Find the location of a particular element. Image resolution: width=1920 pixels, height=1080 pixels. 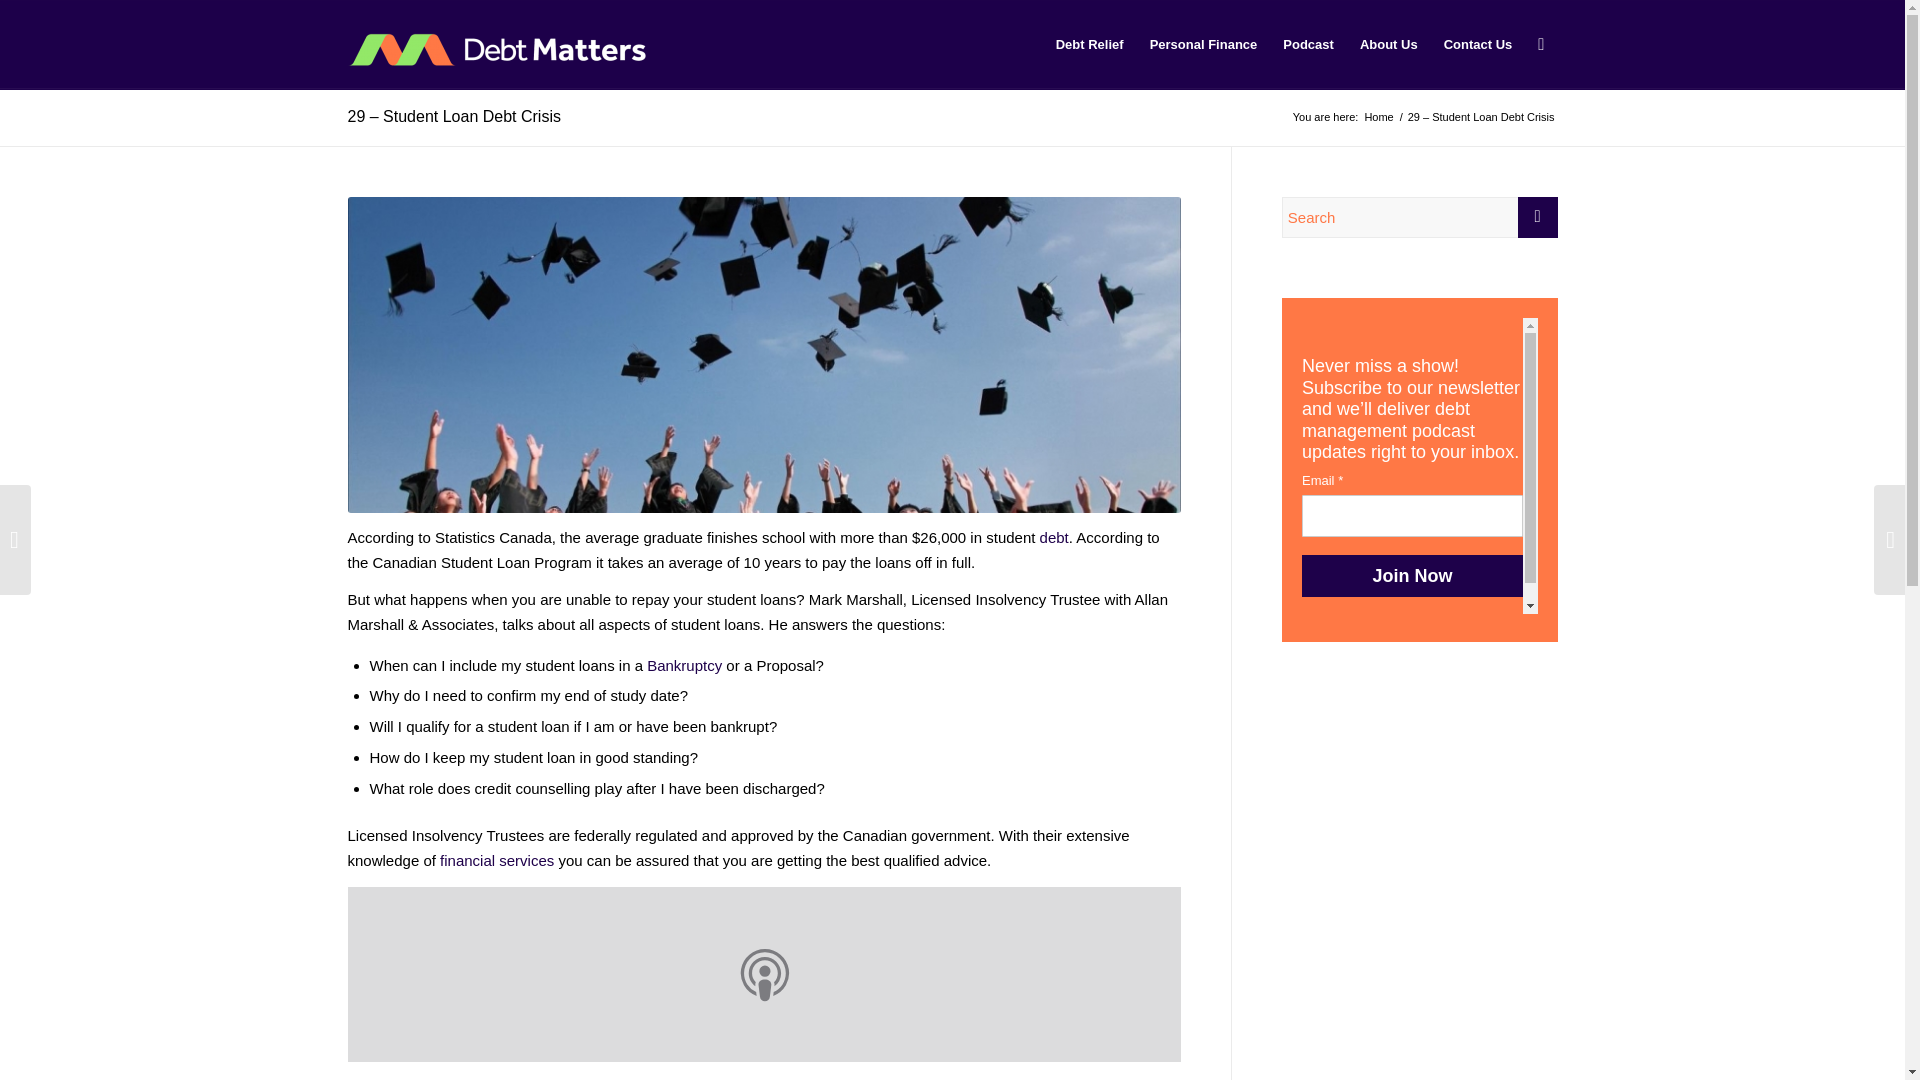

Home is located at coordinates (1378, 118).